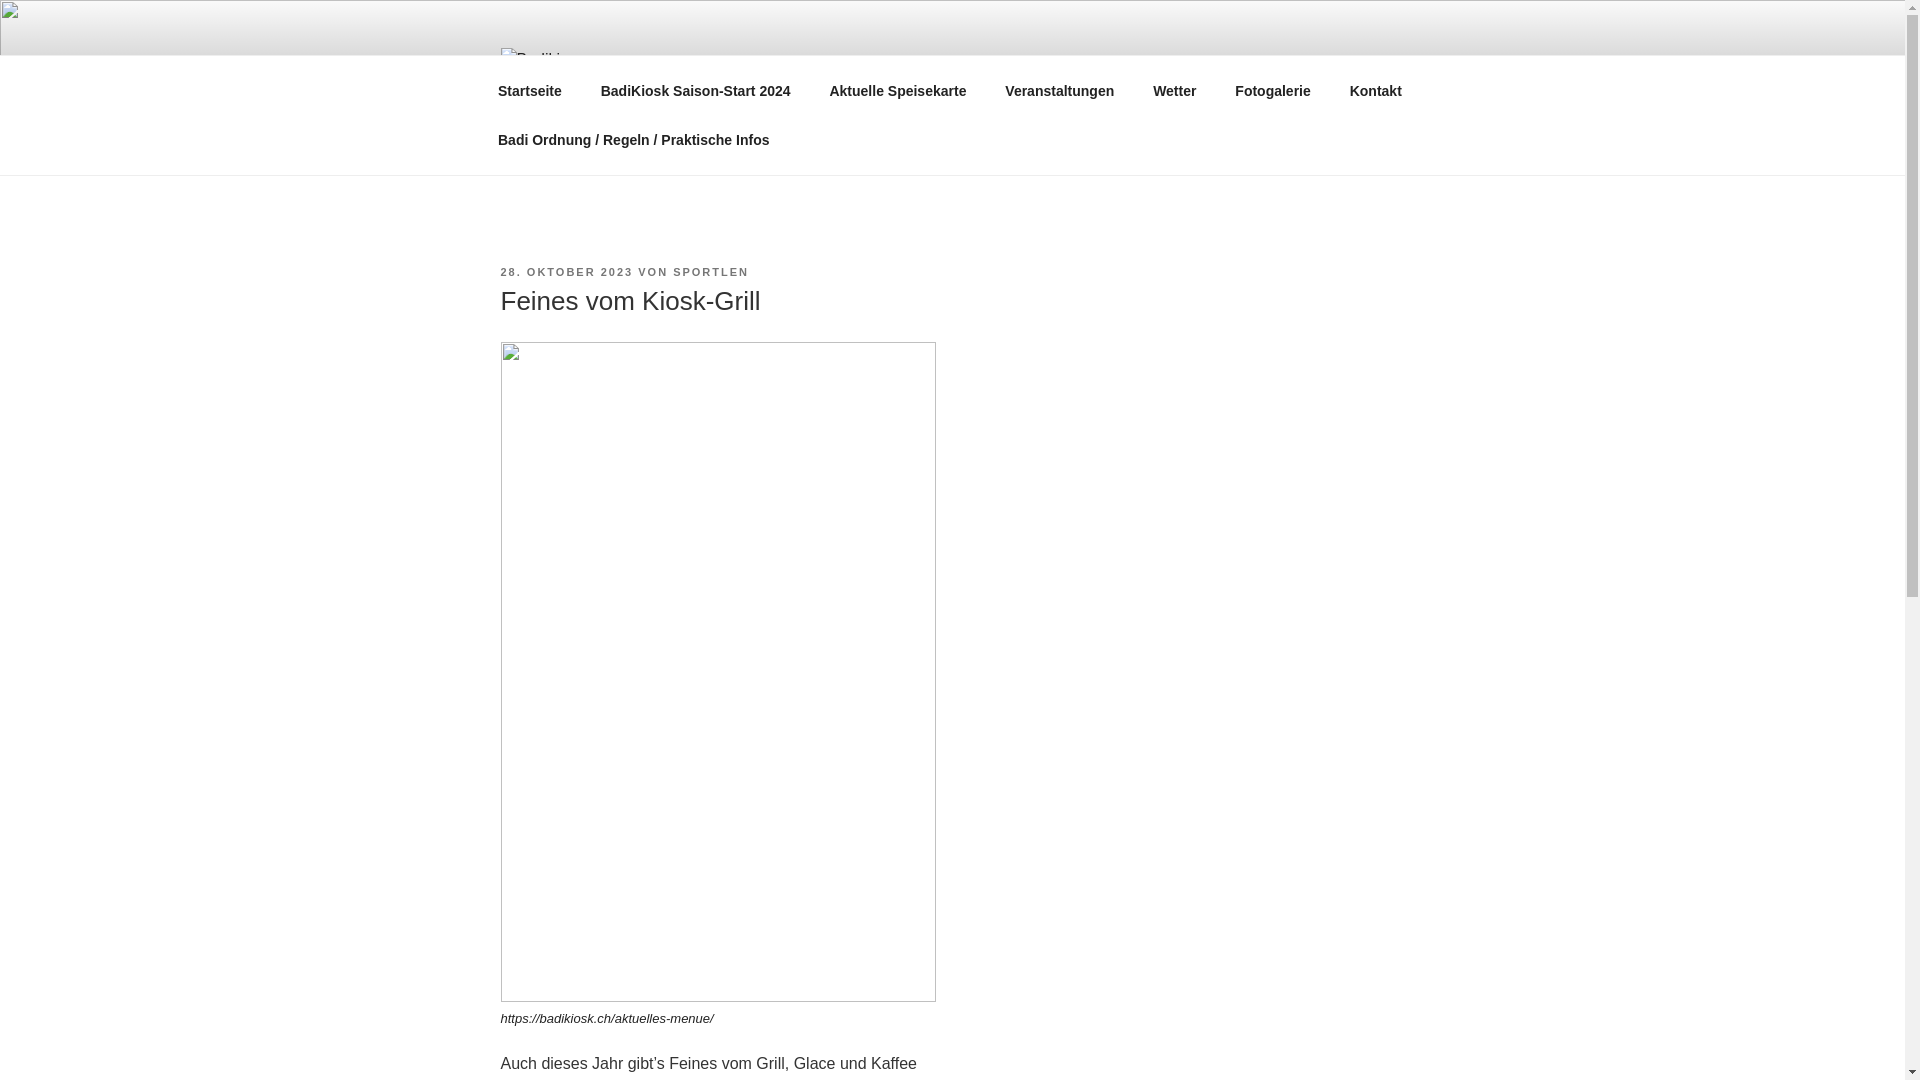  Describe the element at coordinates (1273, 90) in the screenshot. I see `Fotogalerie` at that location.